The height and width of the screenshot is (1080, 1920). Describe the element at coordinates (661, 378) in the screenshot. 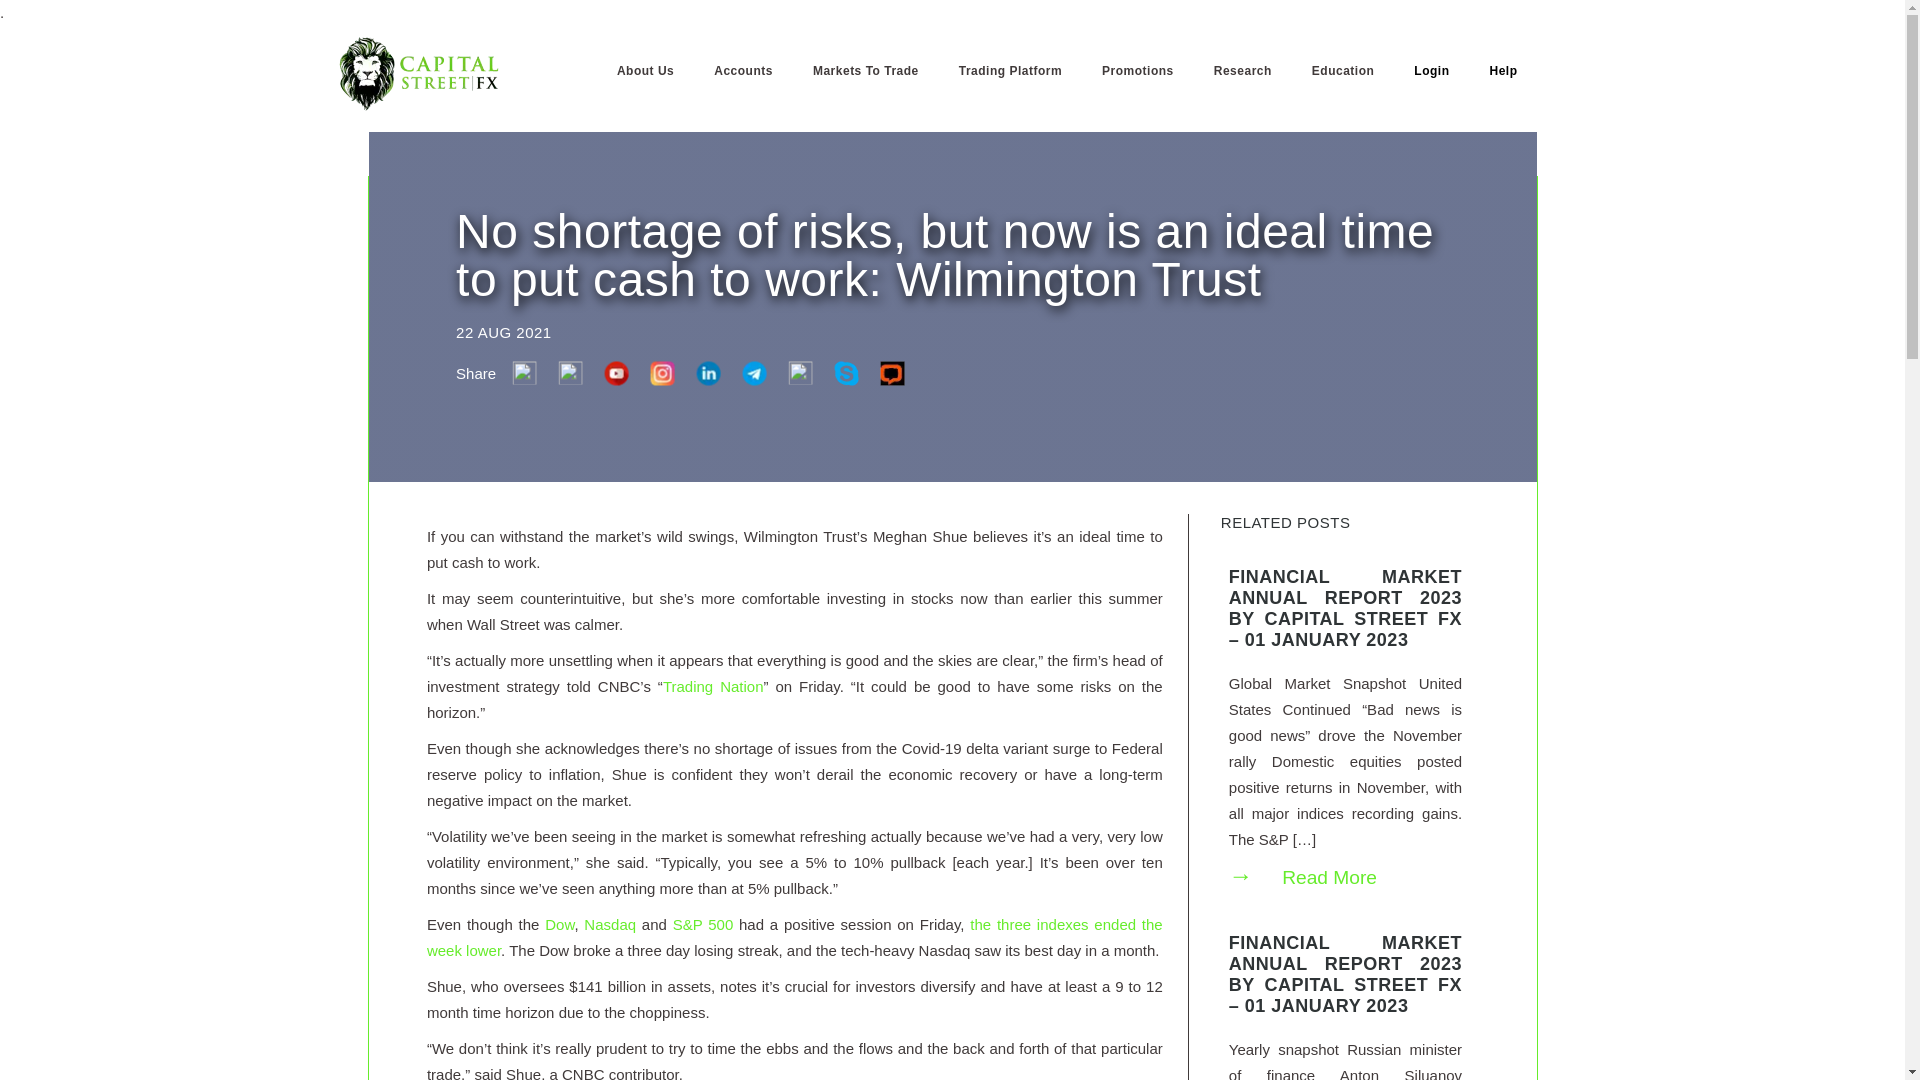

I see `Instagram` at that location.